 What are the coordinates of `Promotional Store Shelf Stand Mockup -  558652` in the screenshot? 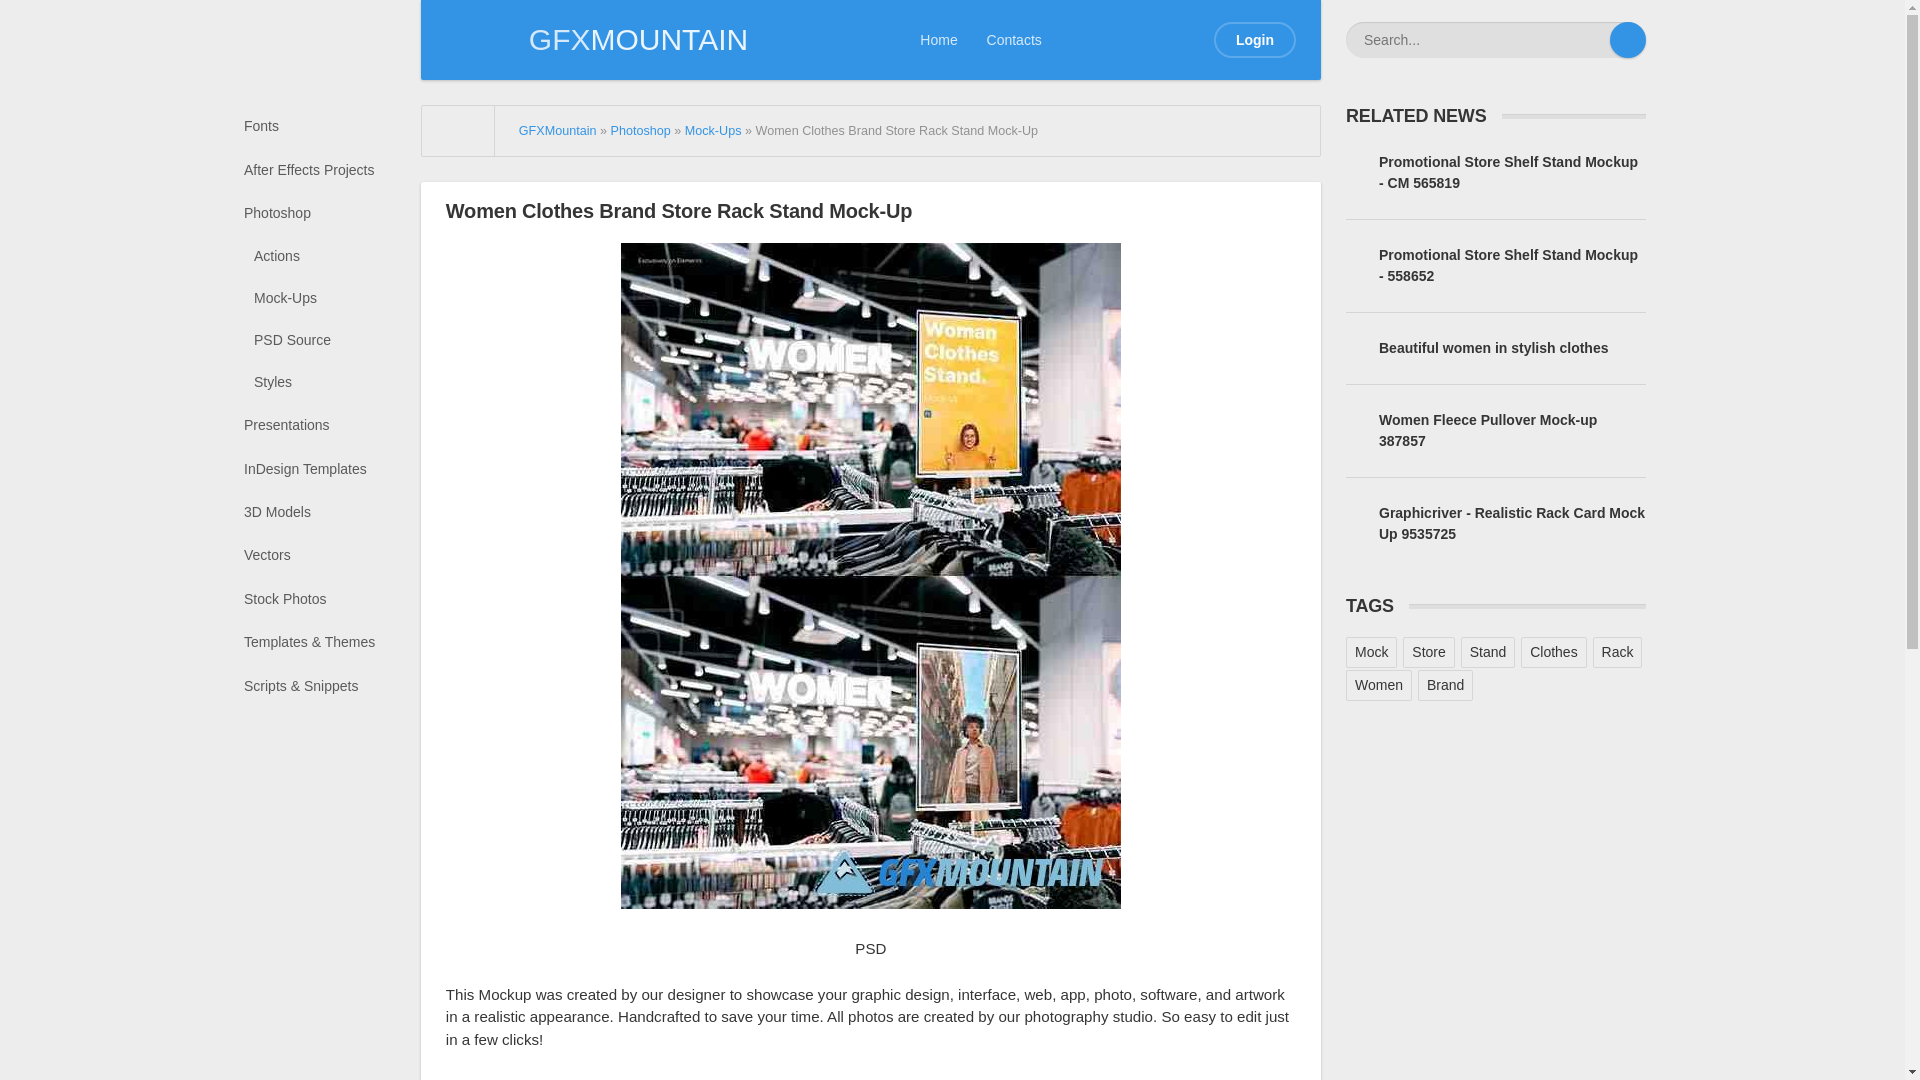 It's located at (1495, 266).